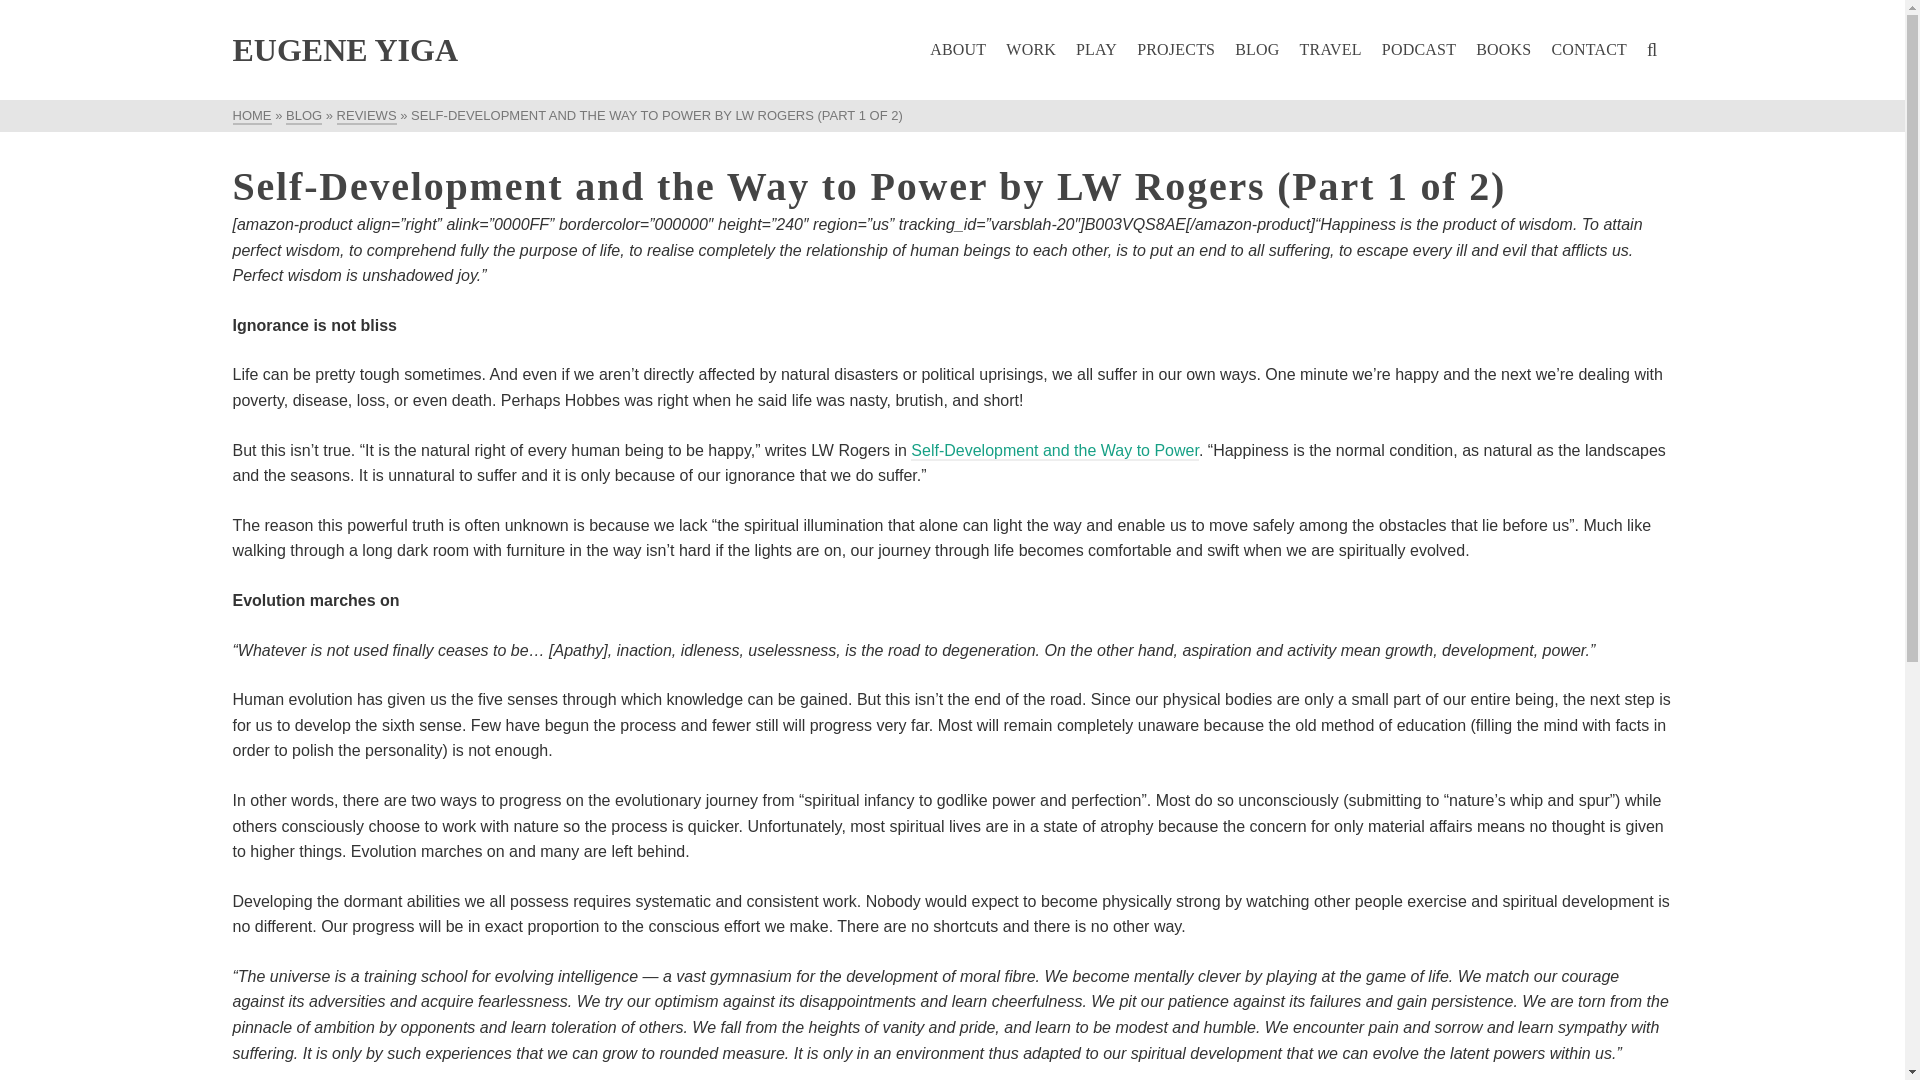 Image resolution: width=1920 pixels, height=1080 pixels. I want to click on BLOG, so click(1256, 50).